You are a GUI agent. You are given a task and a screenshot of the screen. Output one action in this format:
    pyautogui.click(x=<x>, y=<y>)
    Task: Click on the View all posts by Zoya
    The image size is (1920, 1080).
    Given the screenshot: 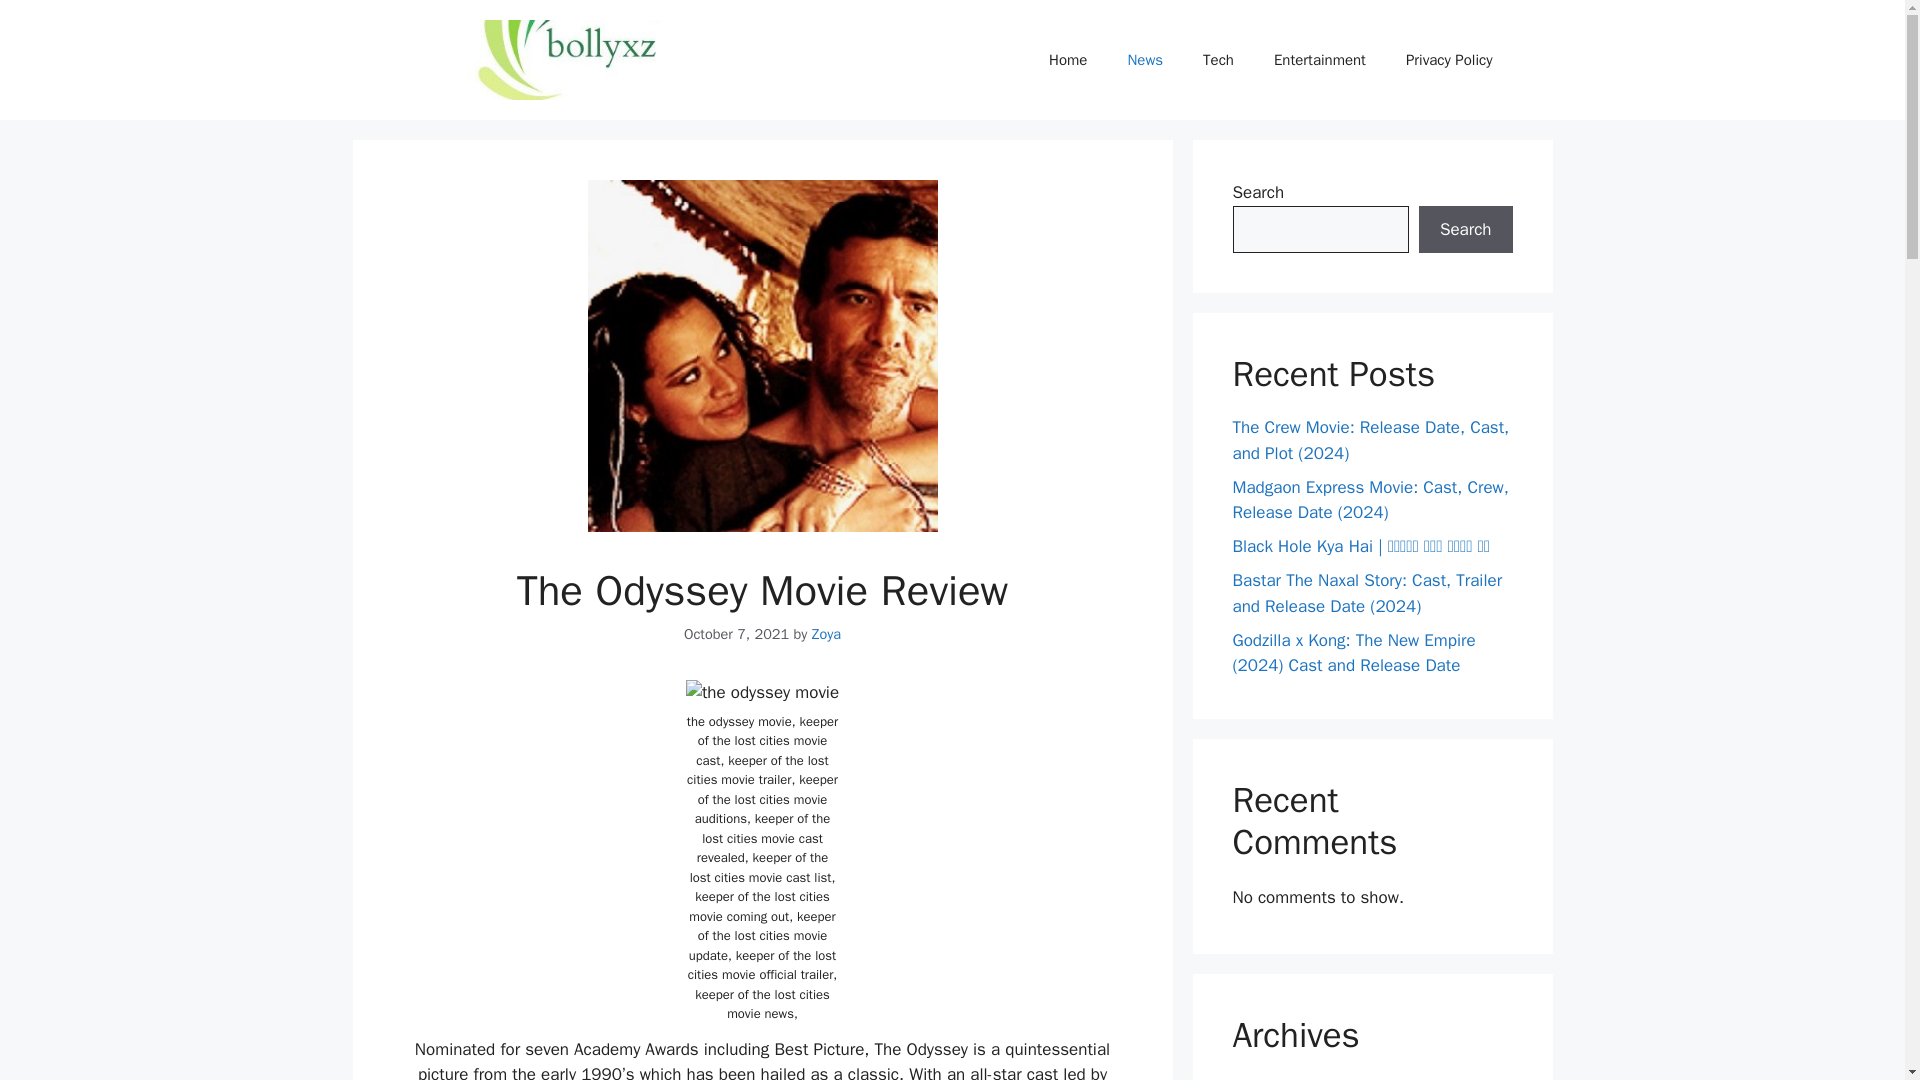 What is the action you would take?
    pyautogui.click(x=826, y=634)
    